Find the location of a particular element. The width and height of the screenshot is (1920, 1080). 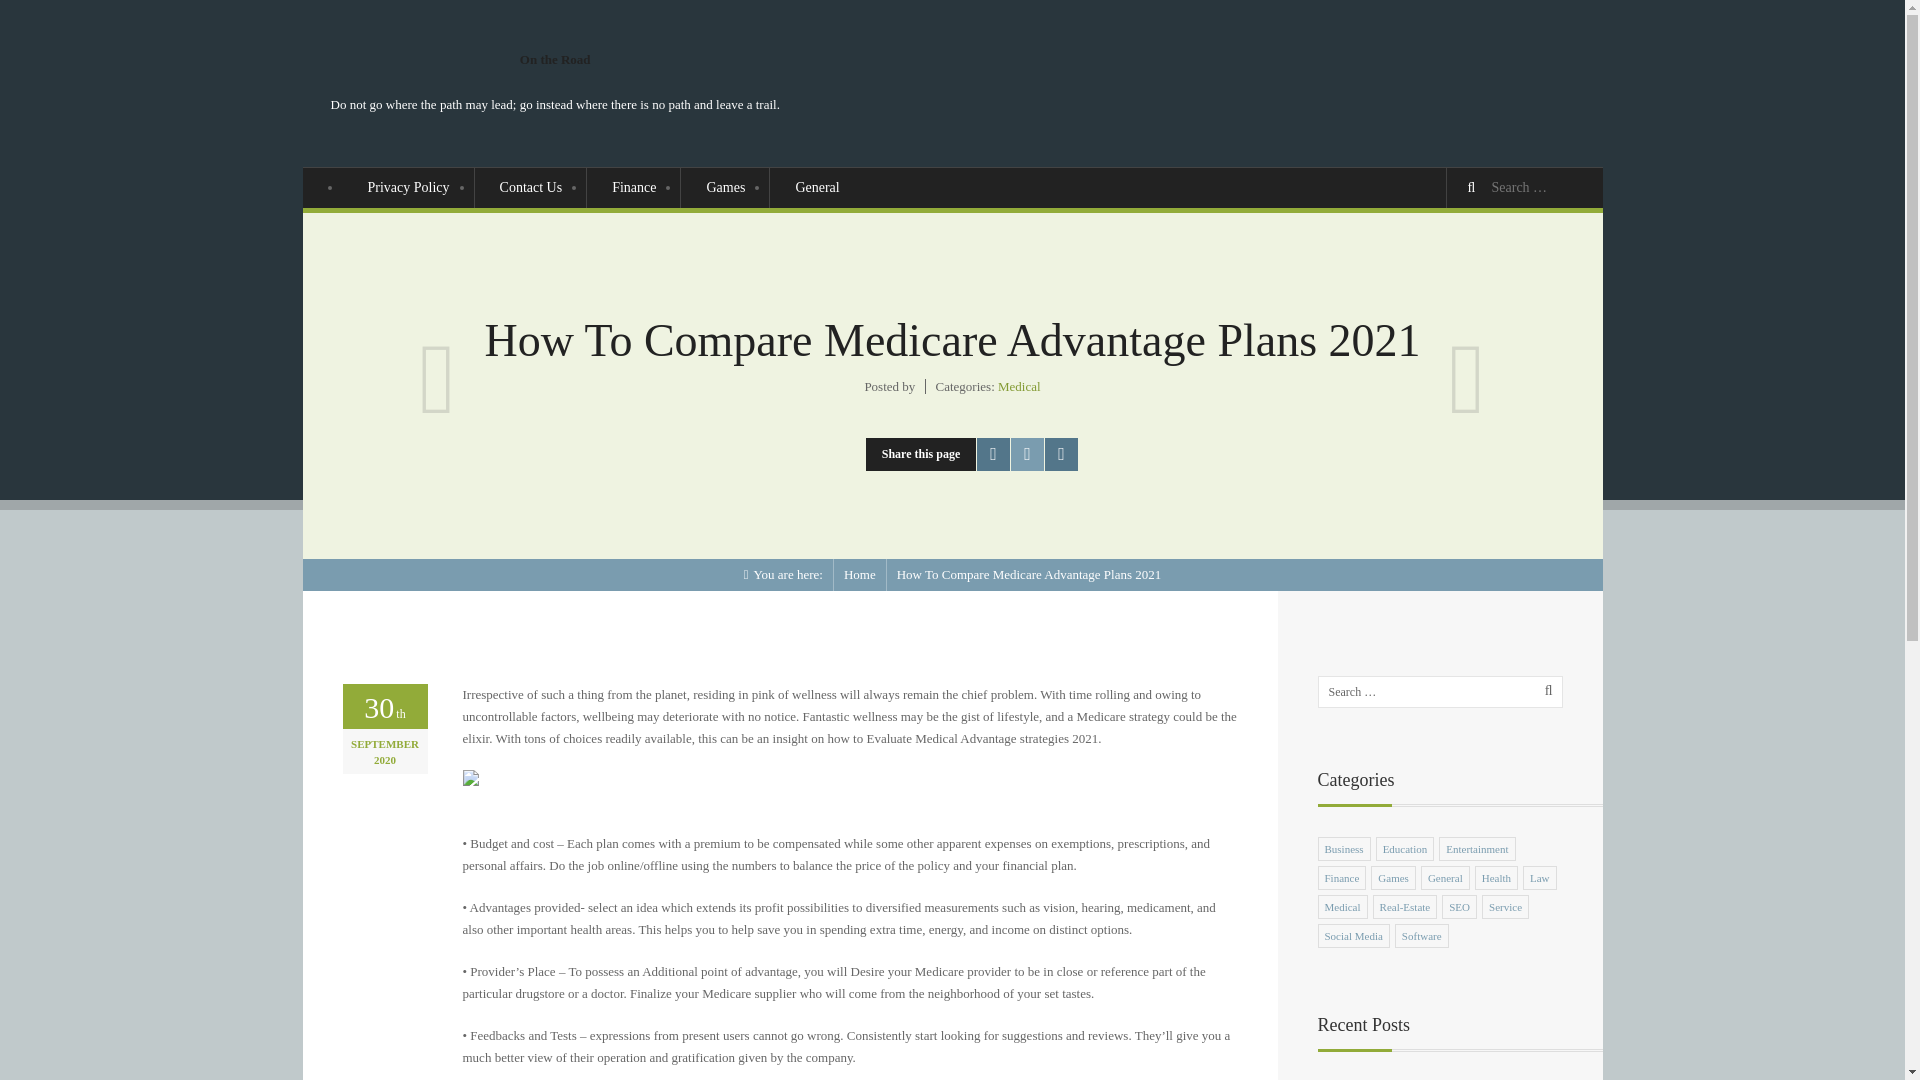

Search is located at coordinates (1547, 691).